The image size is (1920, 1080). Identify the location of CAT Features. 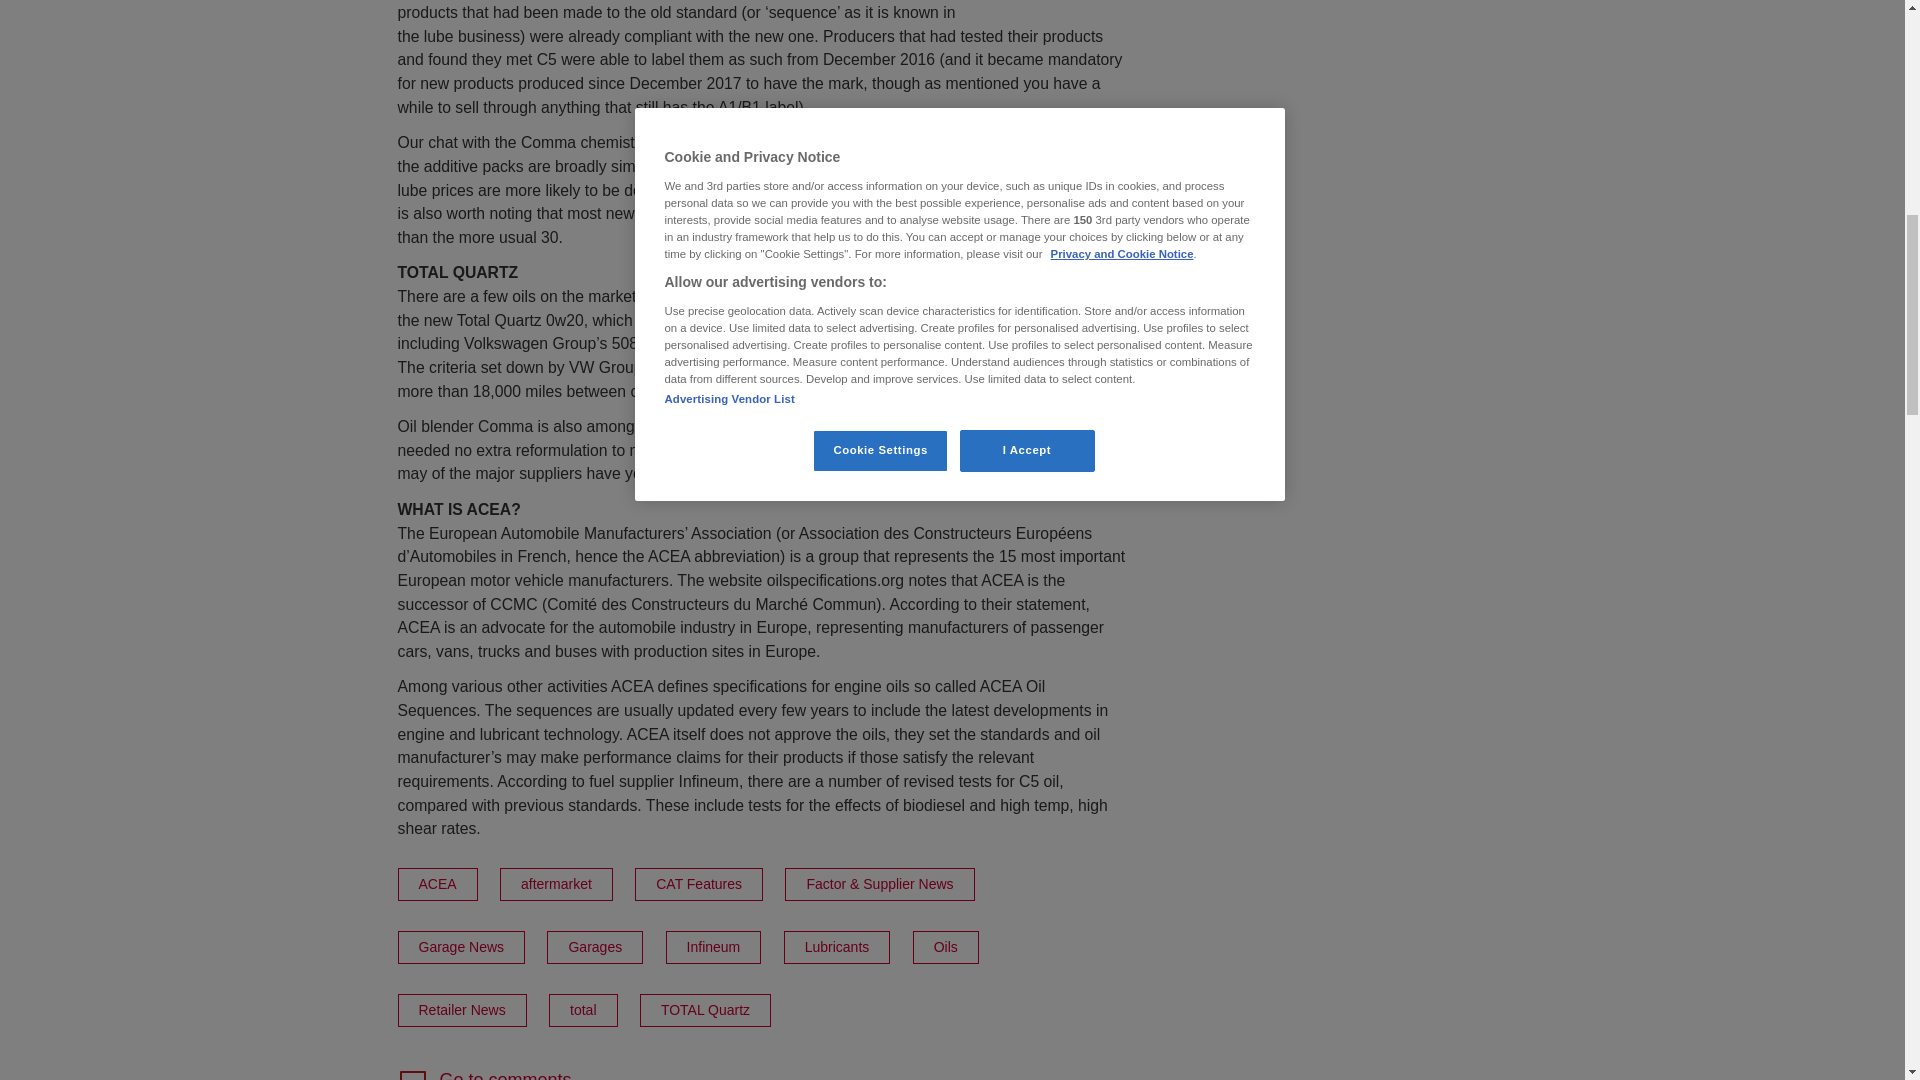
(698, 884).